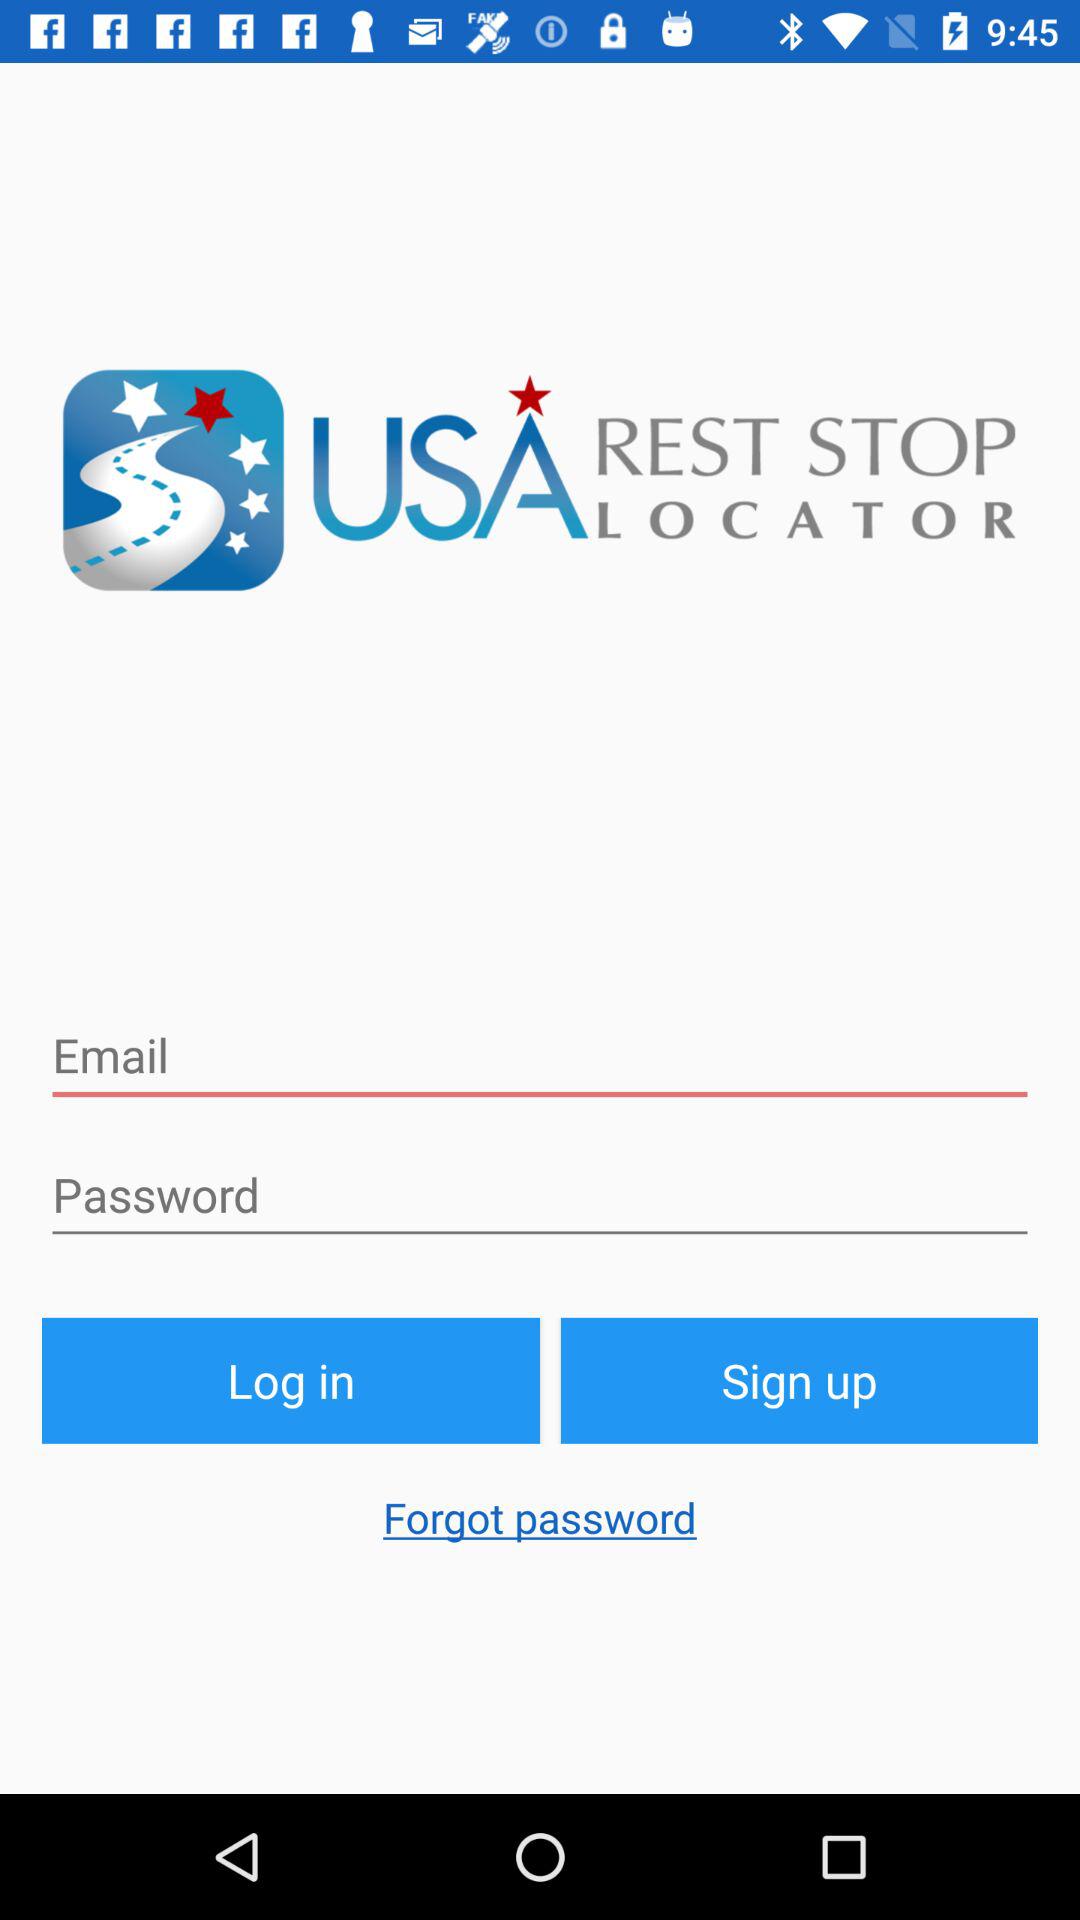  I want to click on enter email address, so click(540, 1056).